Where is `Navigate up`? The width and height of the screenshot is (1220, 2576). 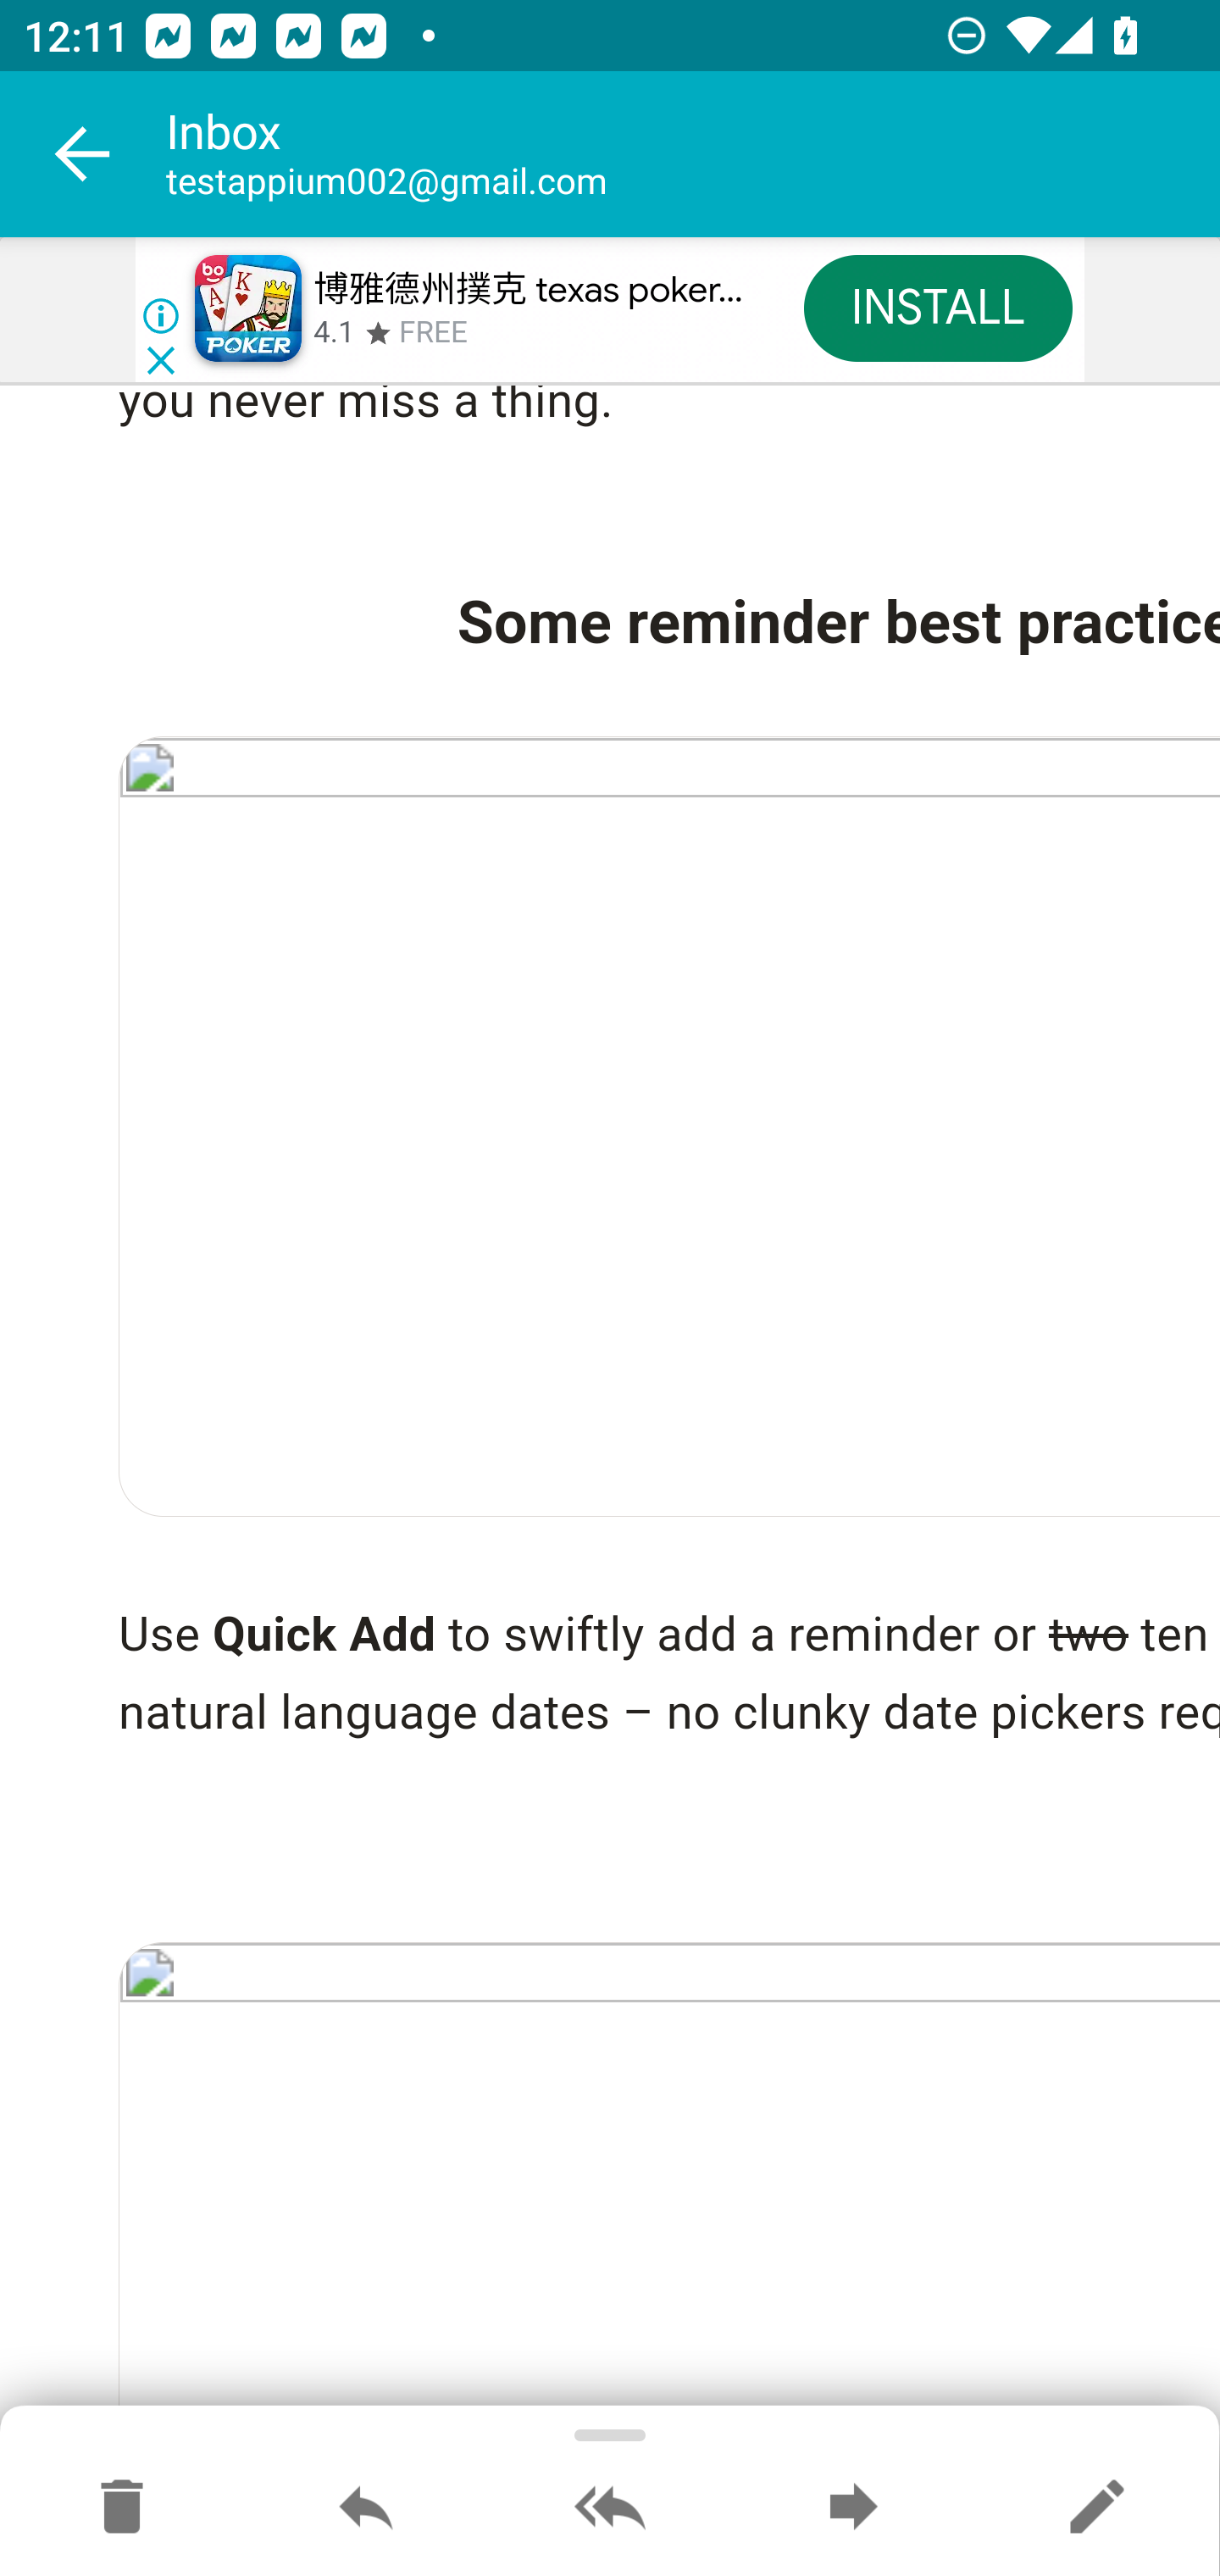 Navigate up is located at coordinates (83, 154).